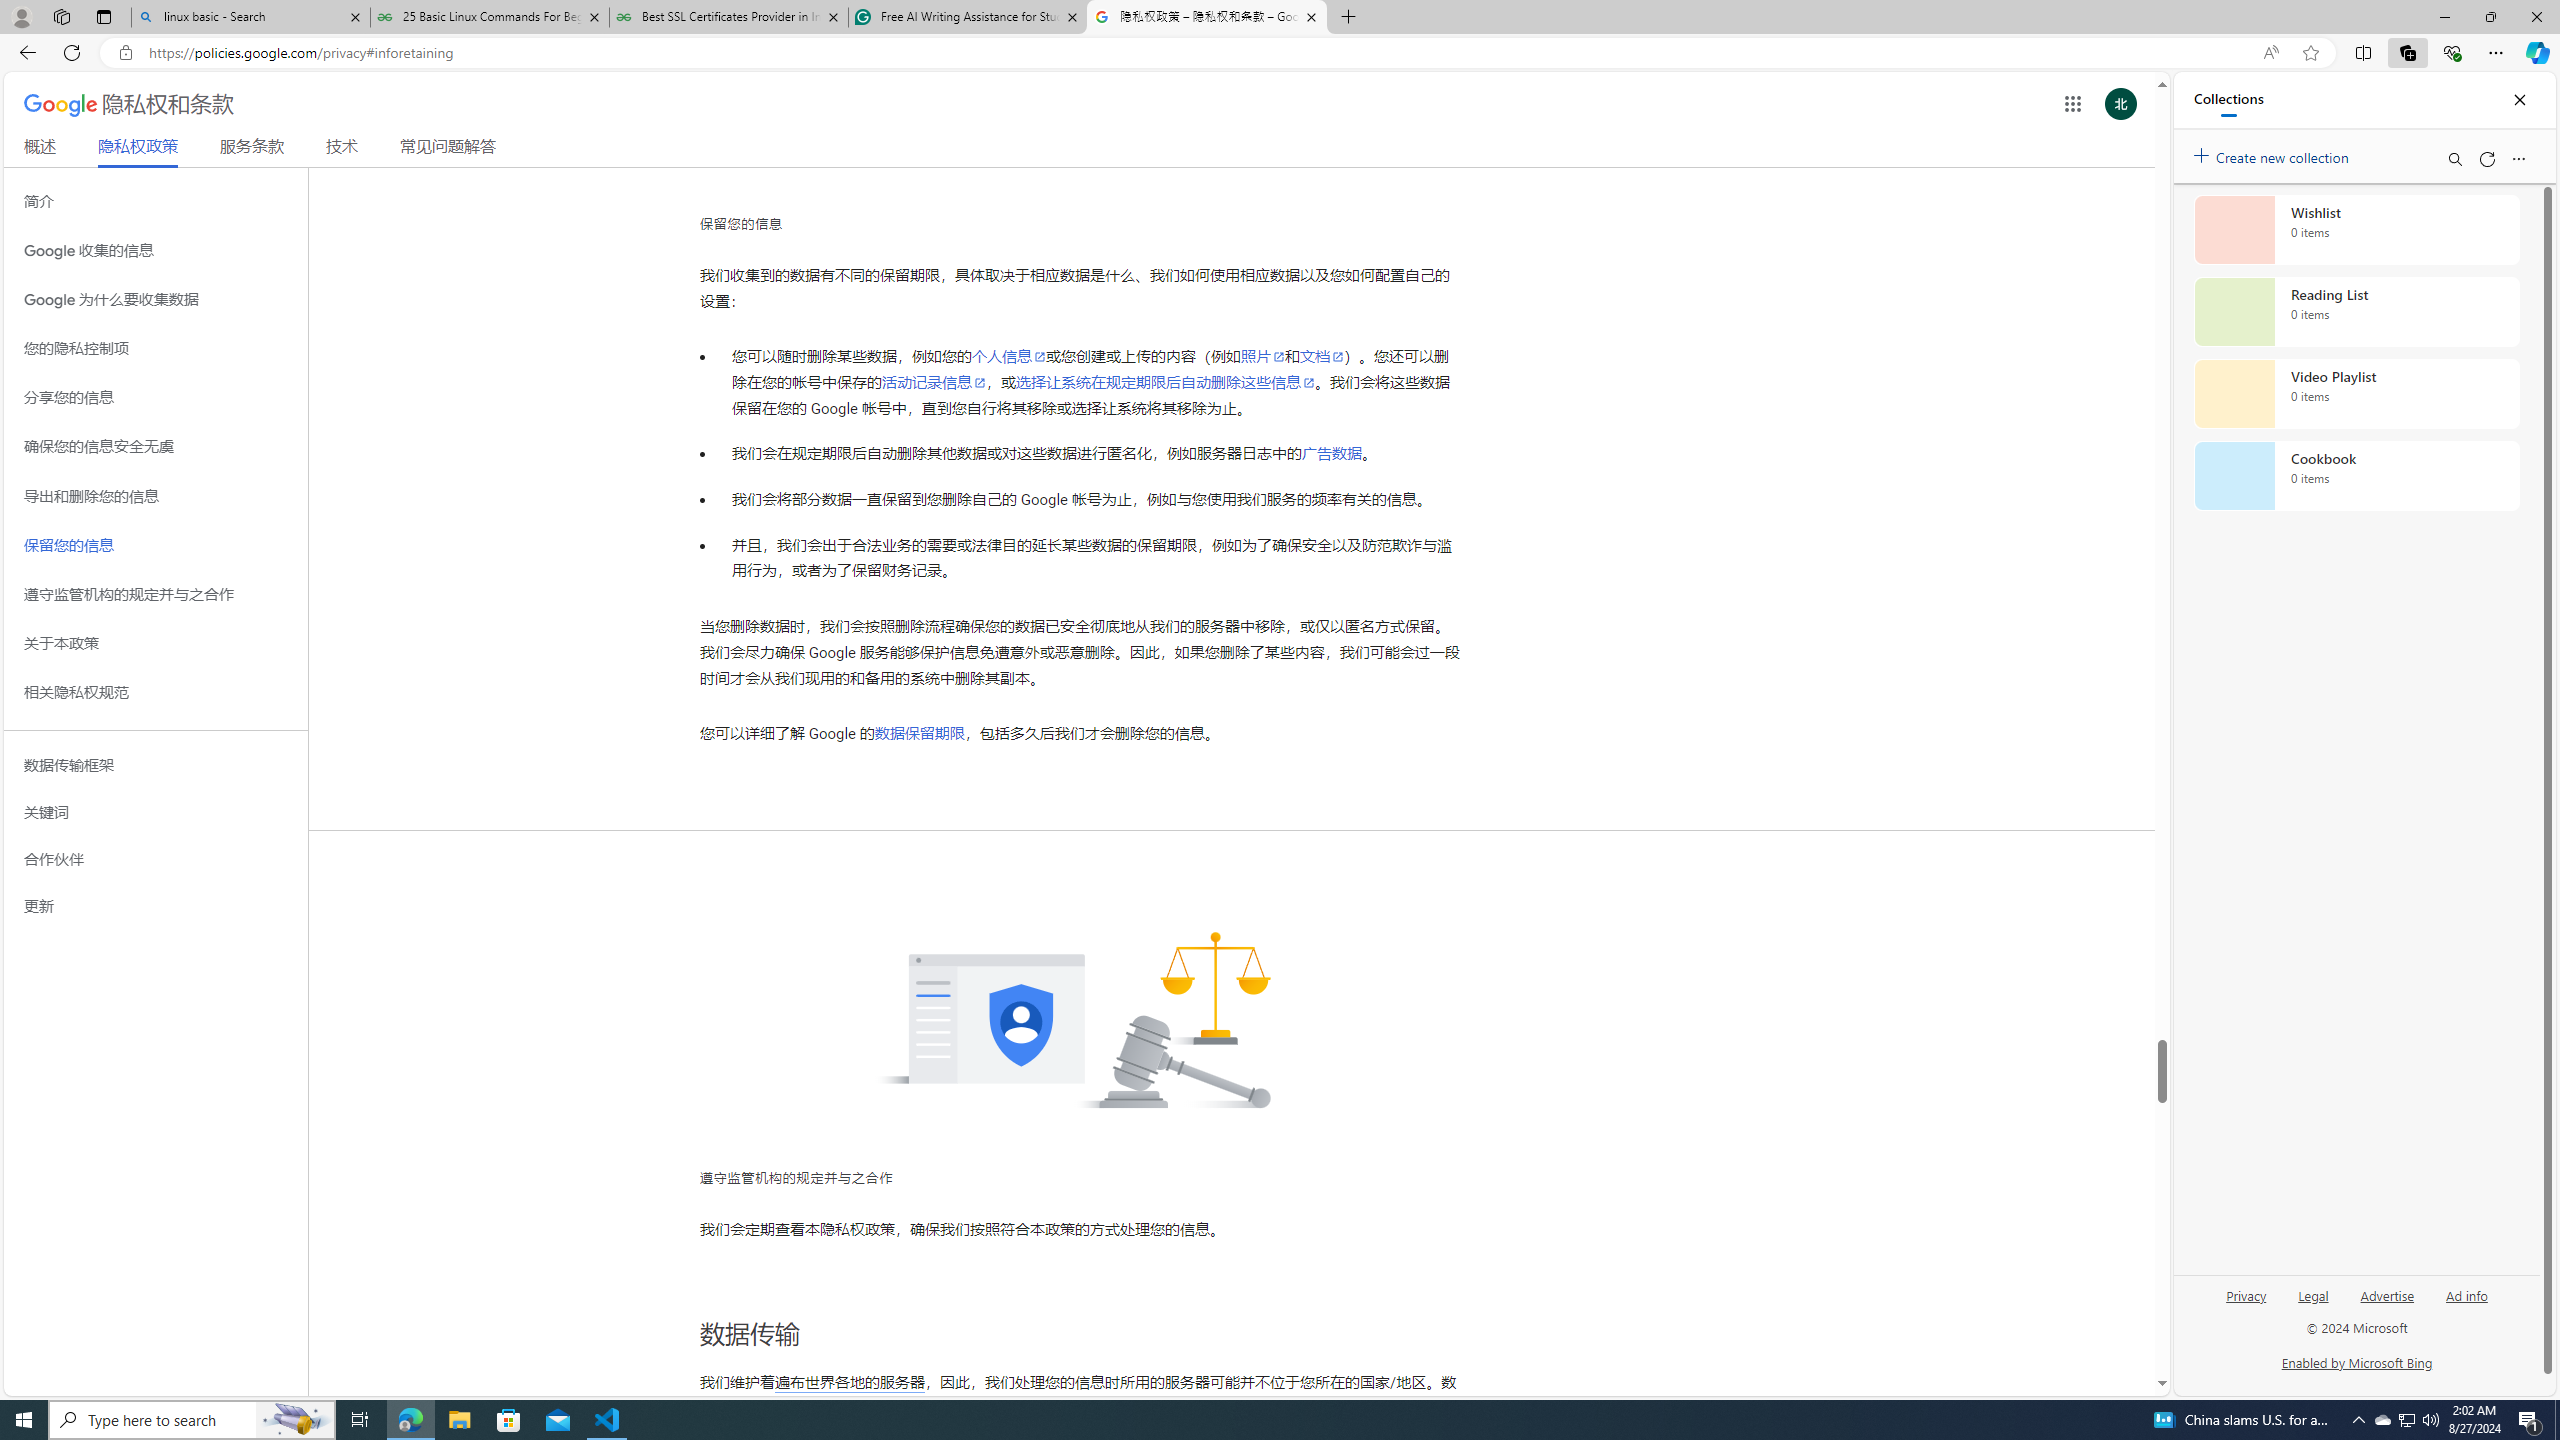 The width and height of the screenshot is (2560, 1440). I want to click on Reading List collection, 0 items, so click(2356, 312).